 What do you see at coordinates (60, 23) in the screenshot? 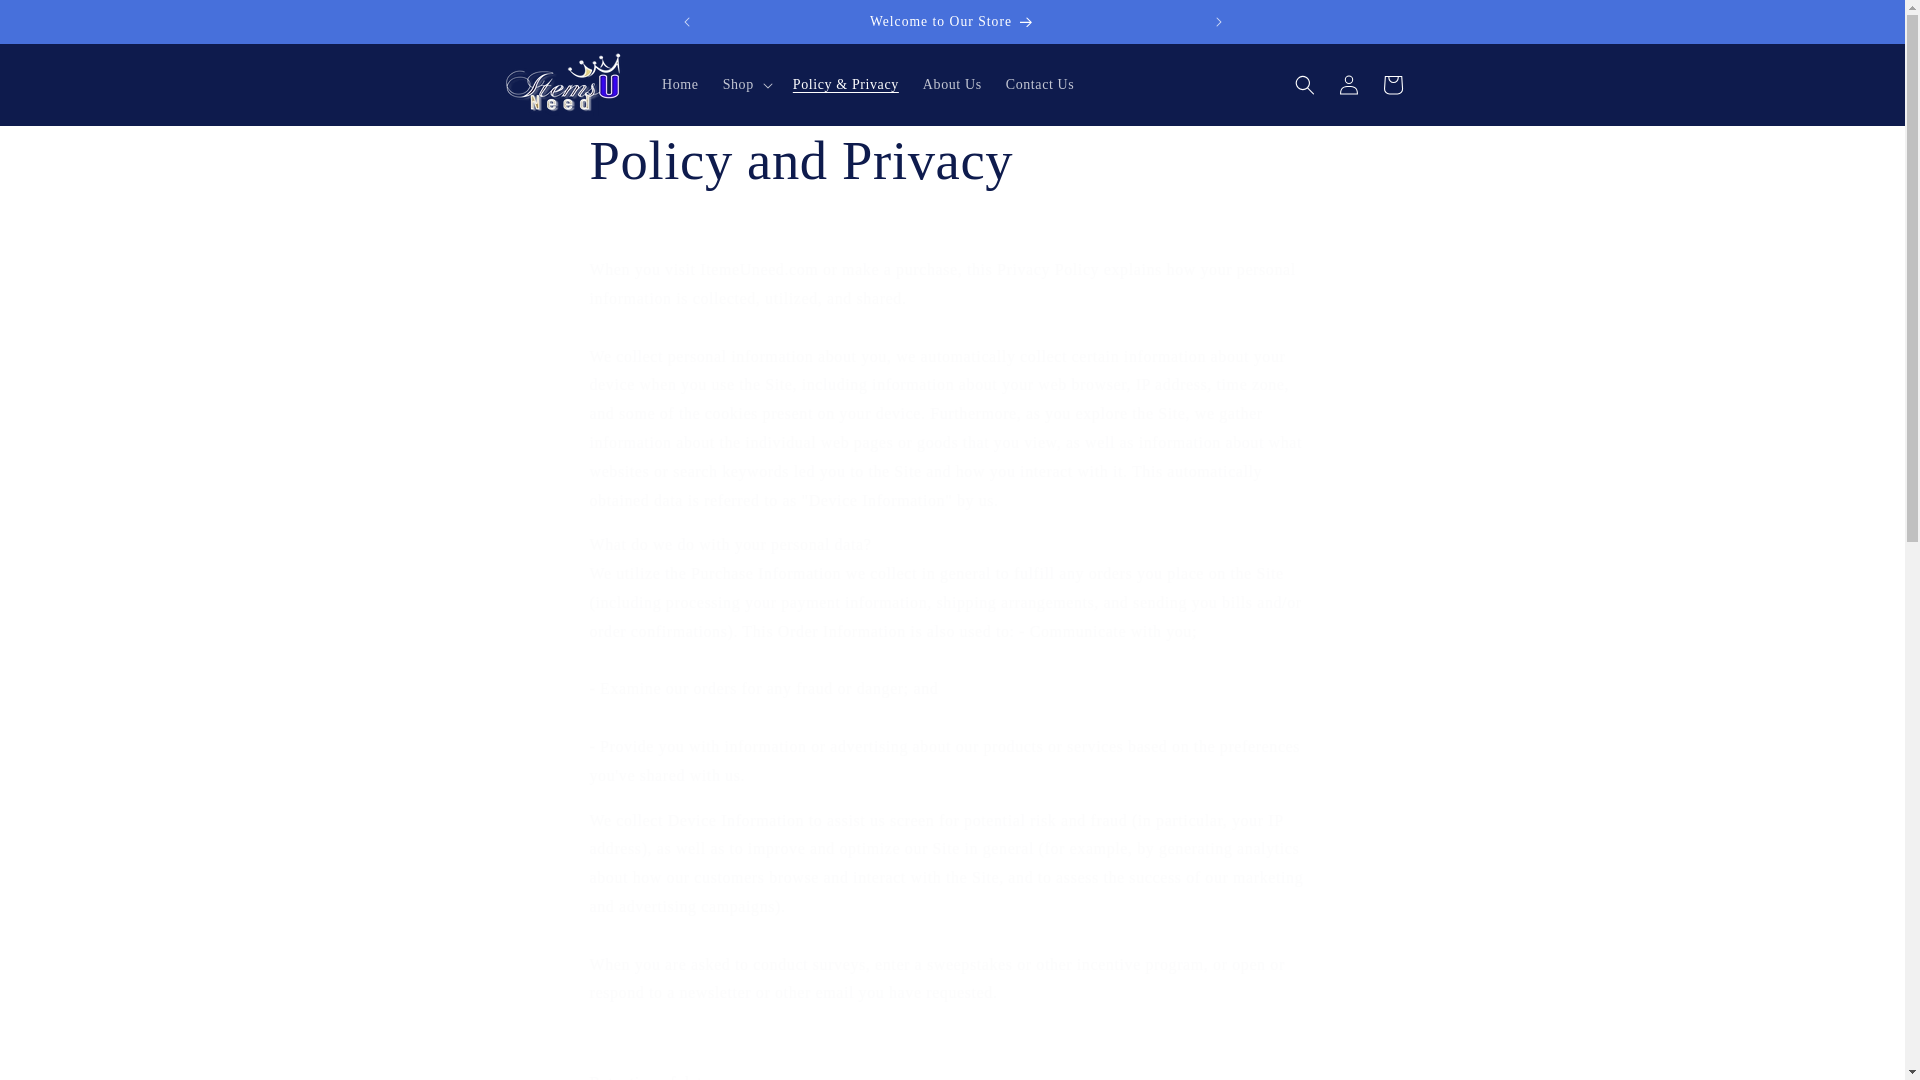
I see `Skip to content` at bounding box center [60, 23].